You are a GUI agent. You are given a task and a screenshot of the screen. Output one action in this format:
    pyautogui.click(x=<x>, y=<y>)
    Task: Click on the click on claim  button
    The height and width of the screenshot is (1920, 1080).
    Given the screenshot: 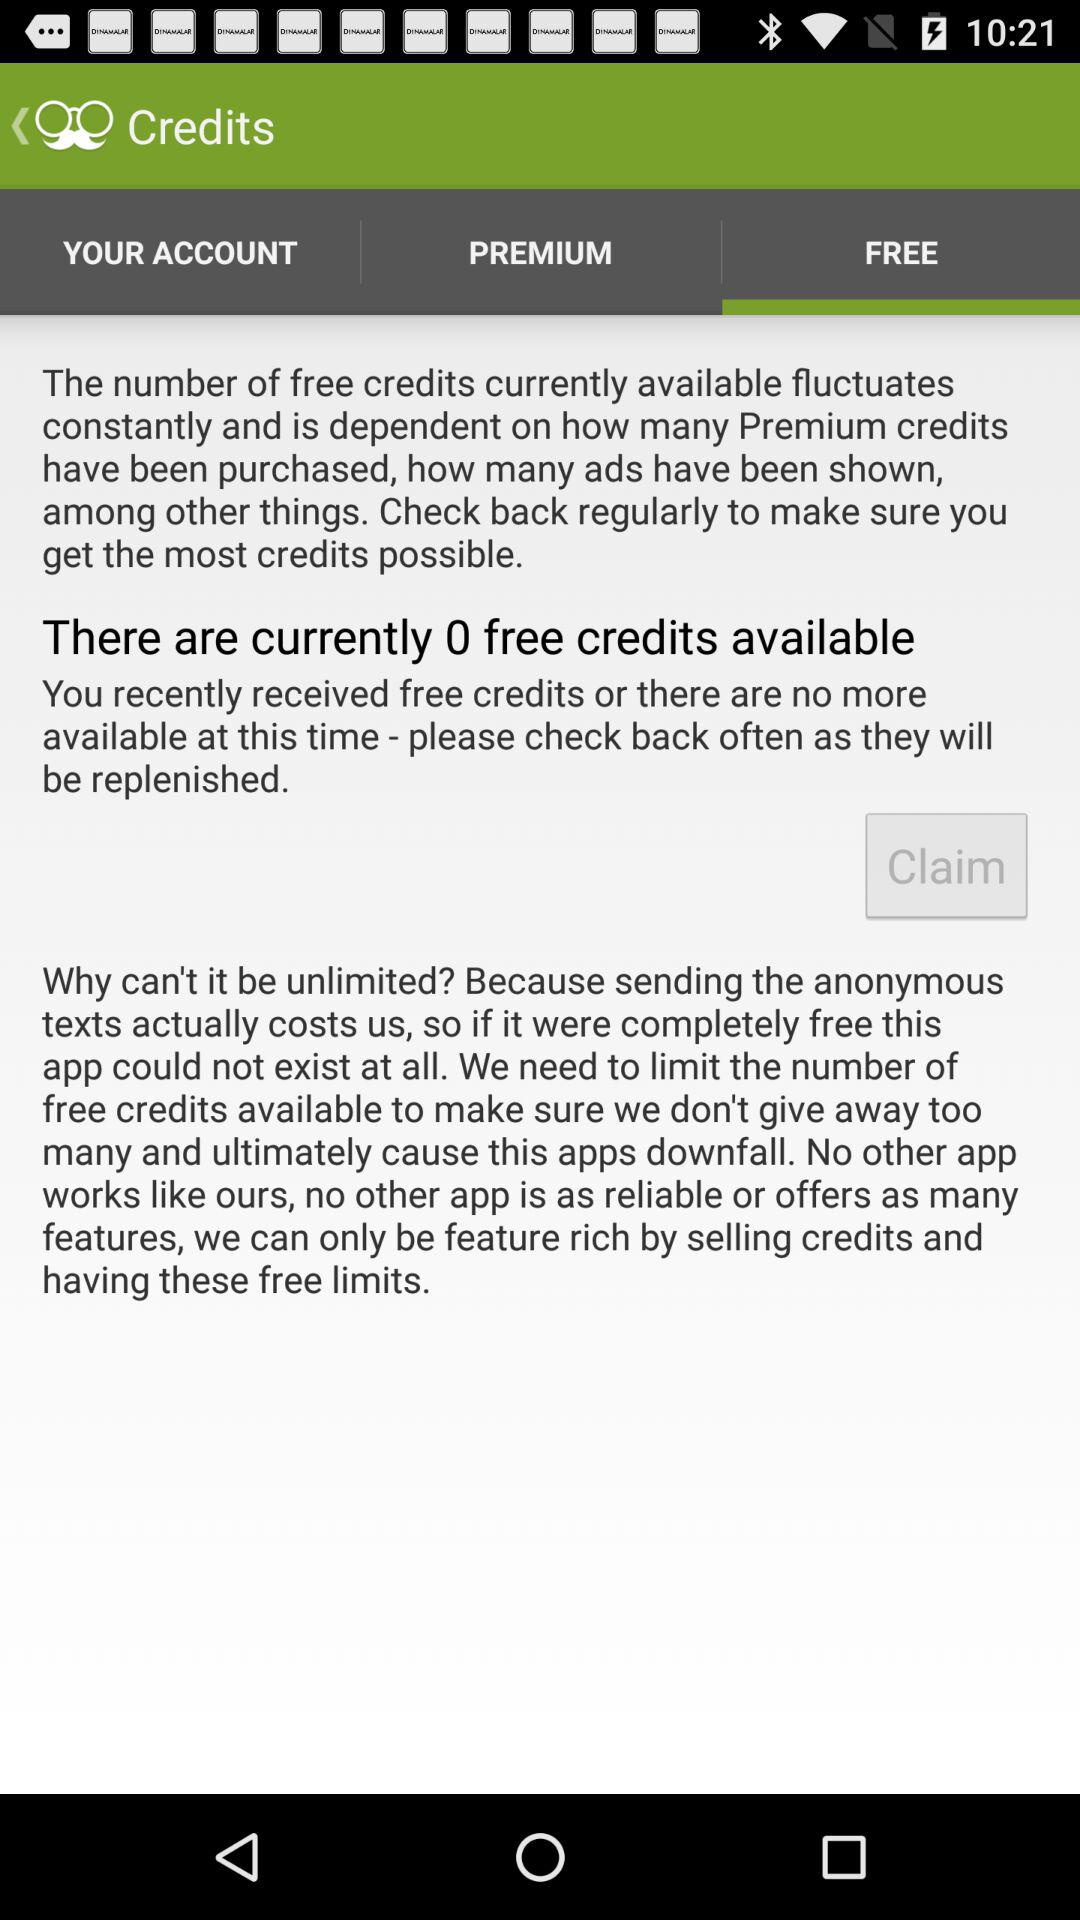 What is the action you would take?
    pyautogui.click(x=946, y=866)
    